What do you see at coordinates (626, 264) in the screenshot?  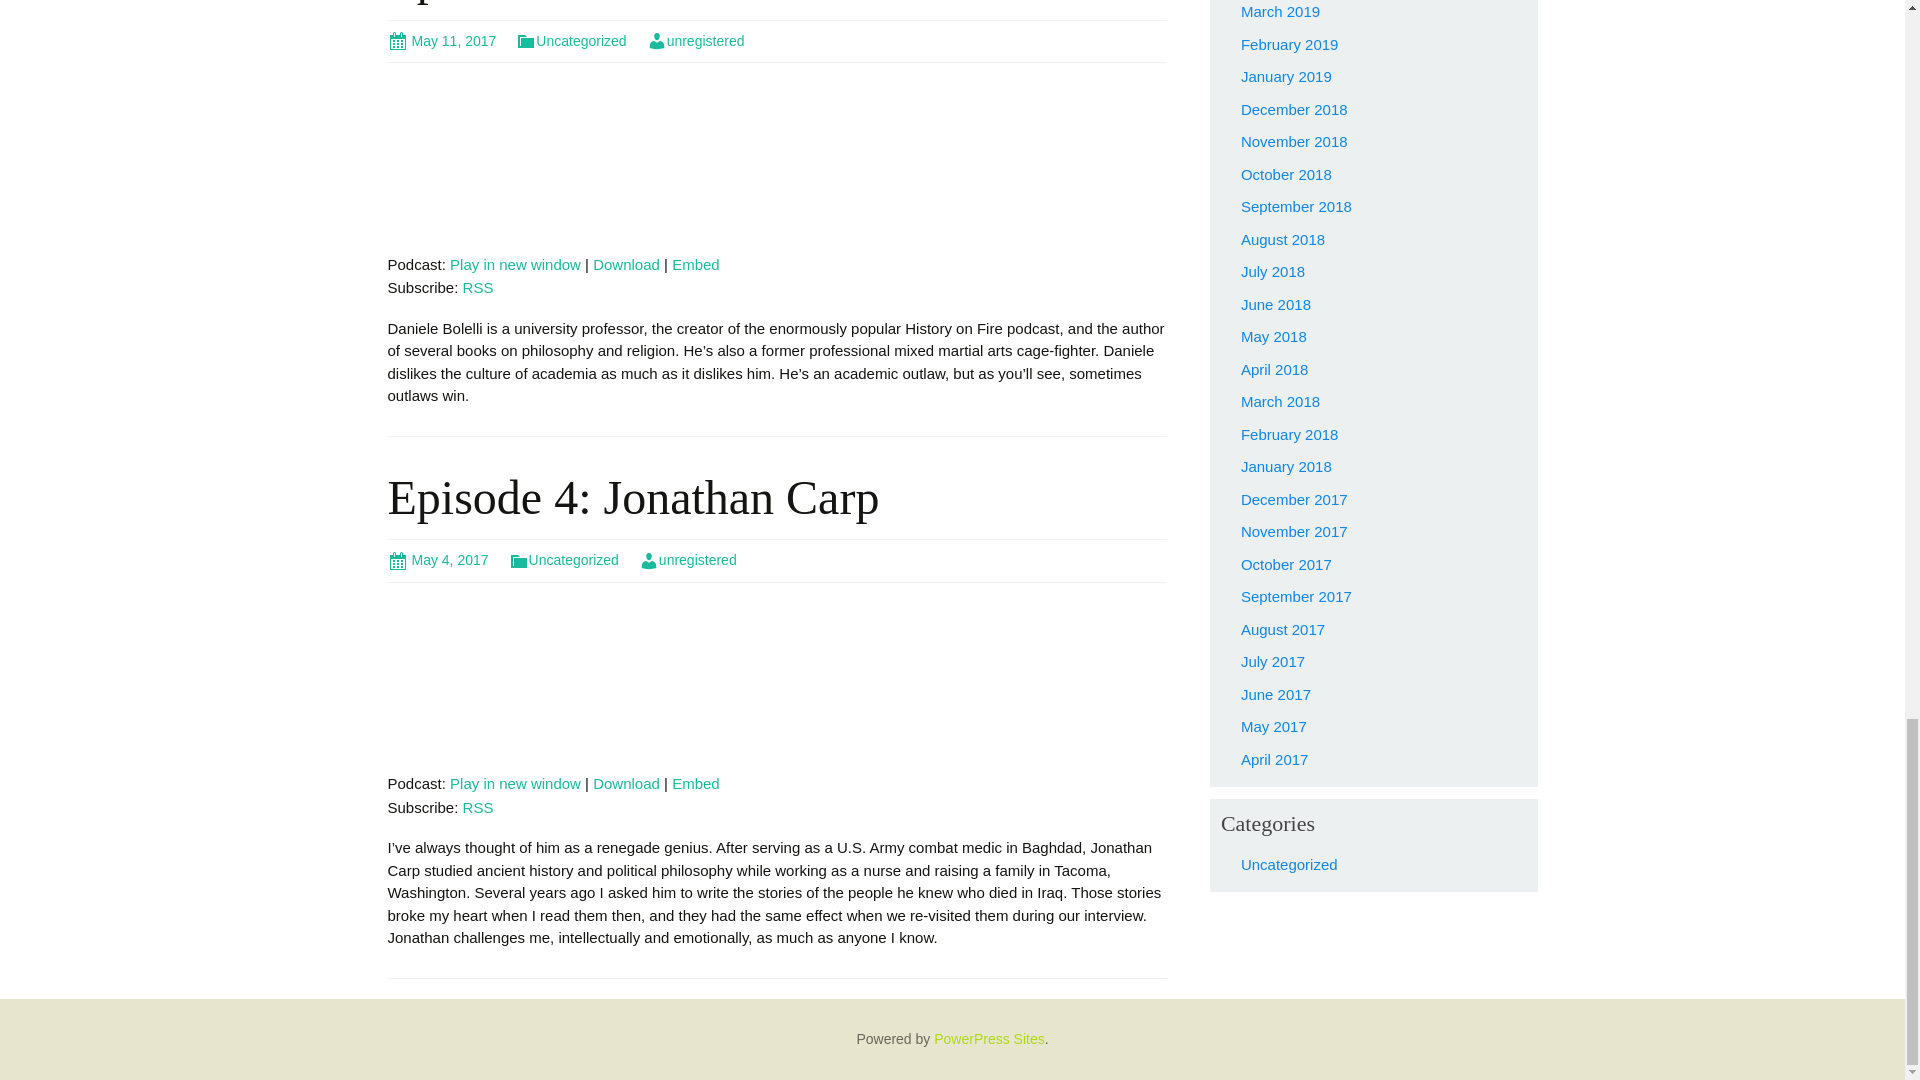 I see `Download` at bounding box center [626, 264].